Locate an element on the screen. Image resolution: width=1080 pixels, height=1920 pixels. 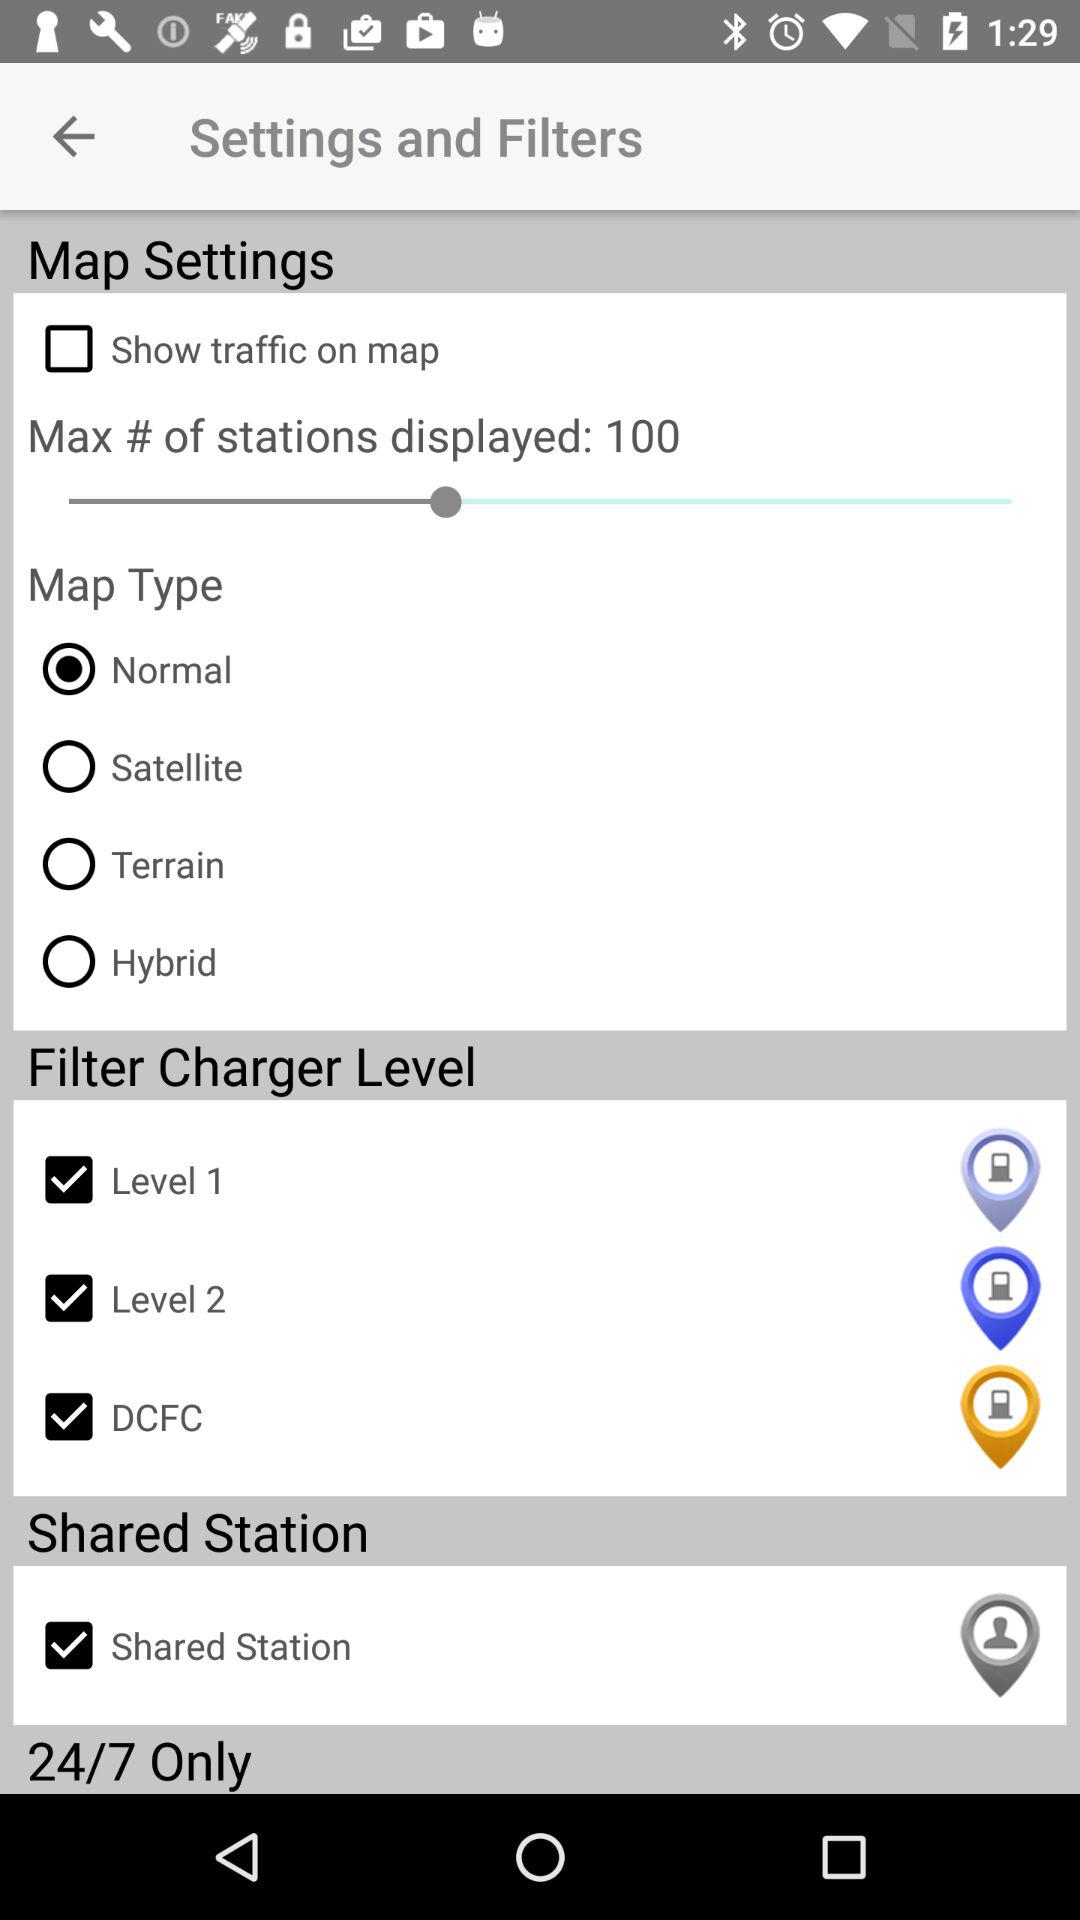
jump to the level 1 item is located at coordinates (540, 1180).